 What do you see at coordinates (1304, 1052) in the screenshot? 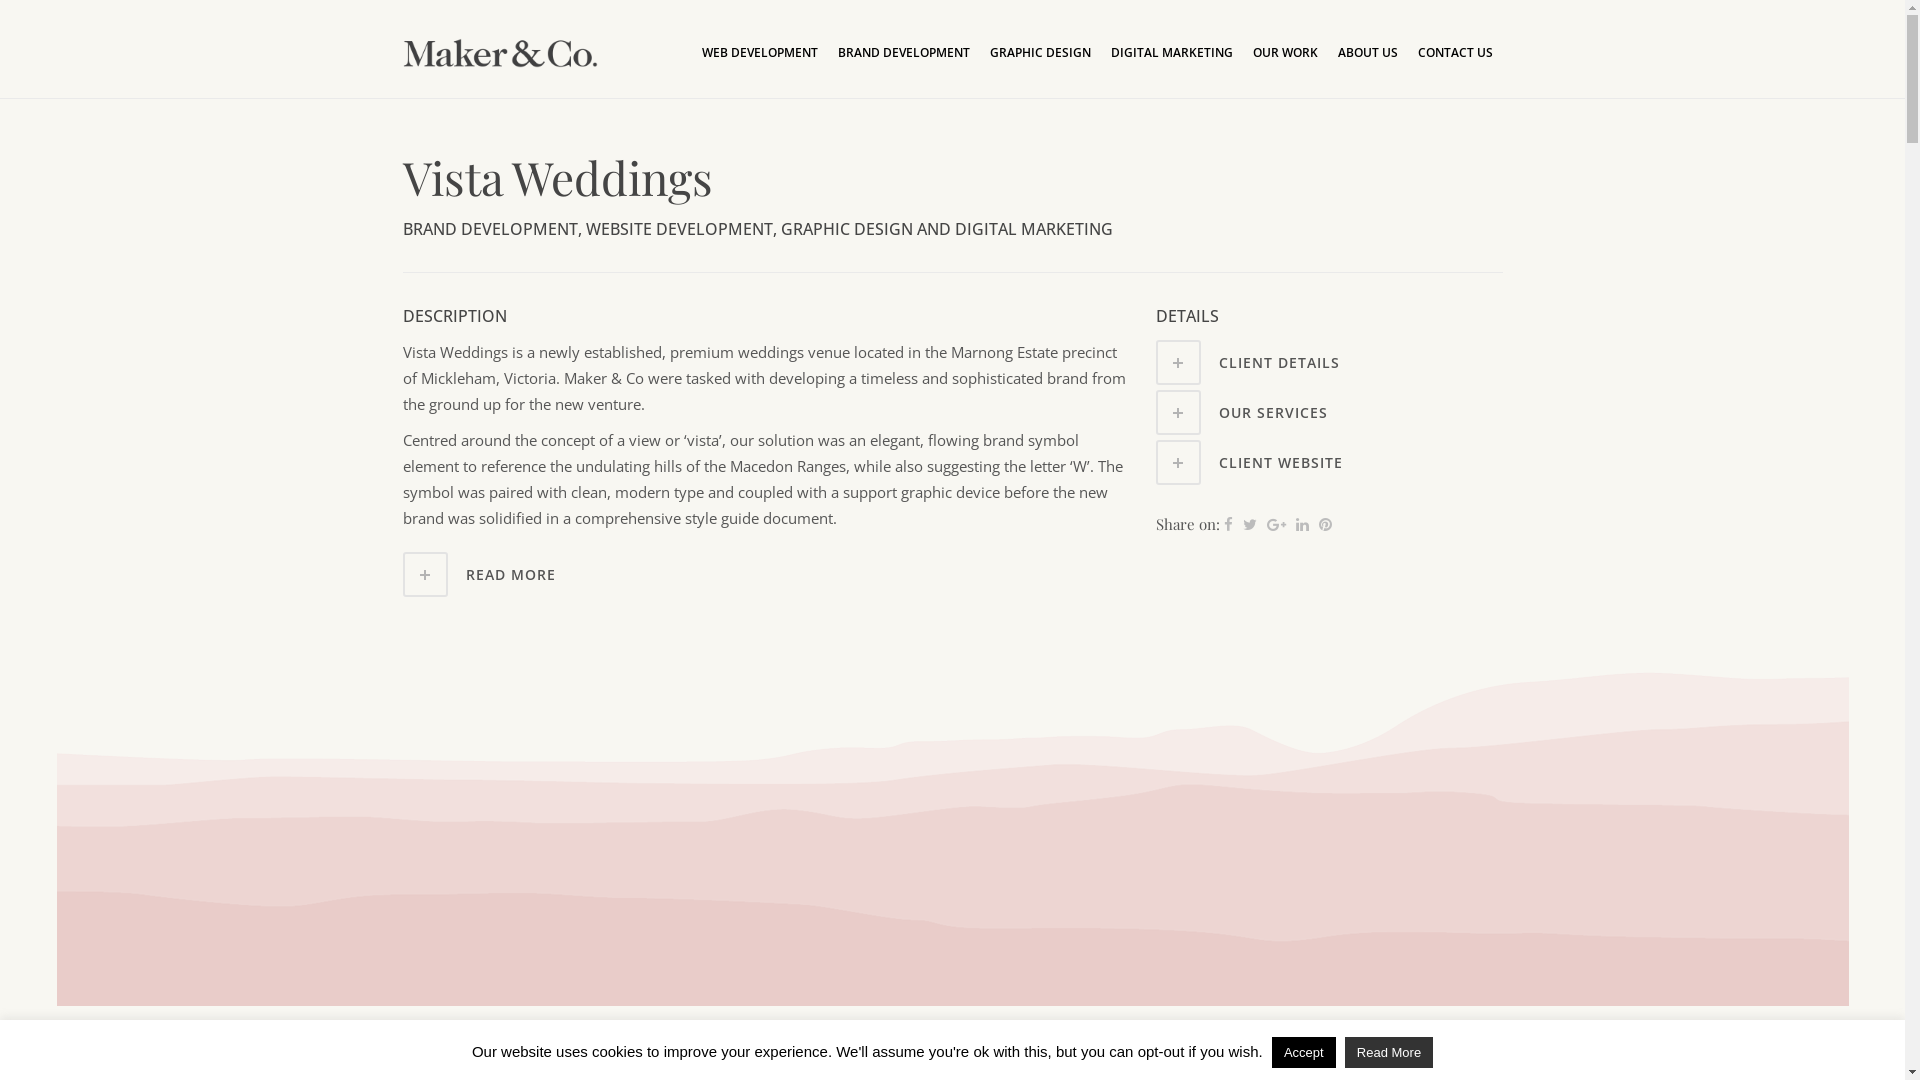
I see `Accept` at bounding box center [1304, 1052].